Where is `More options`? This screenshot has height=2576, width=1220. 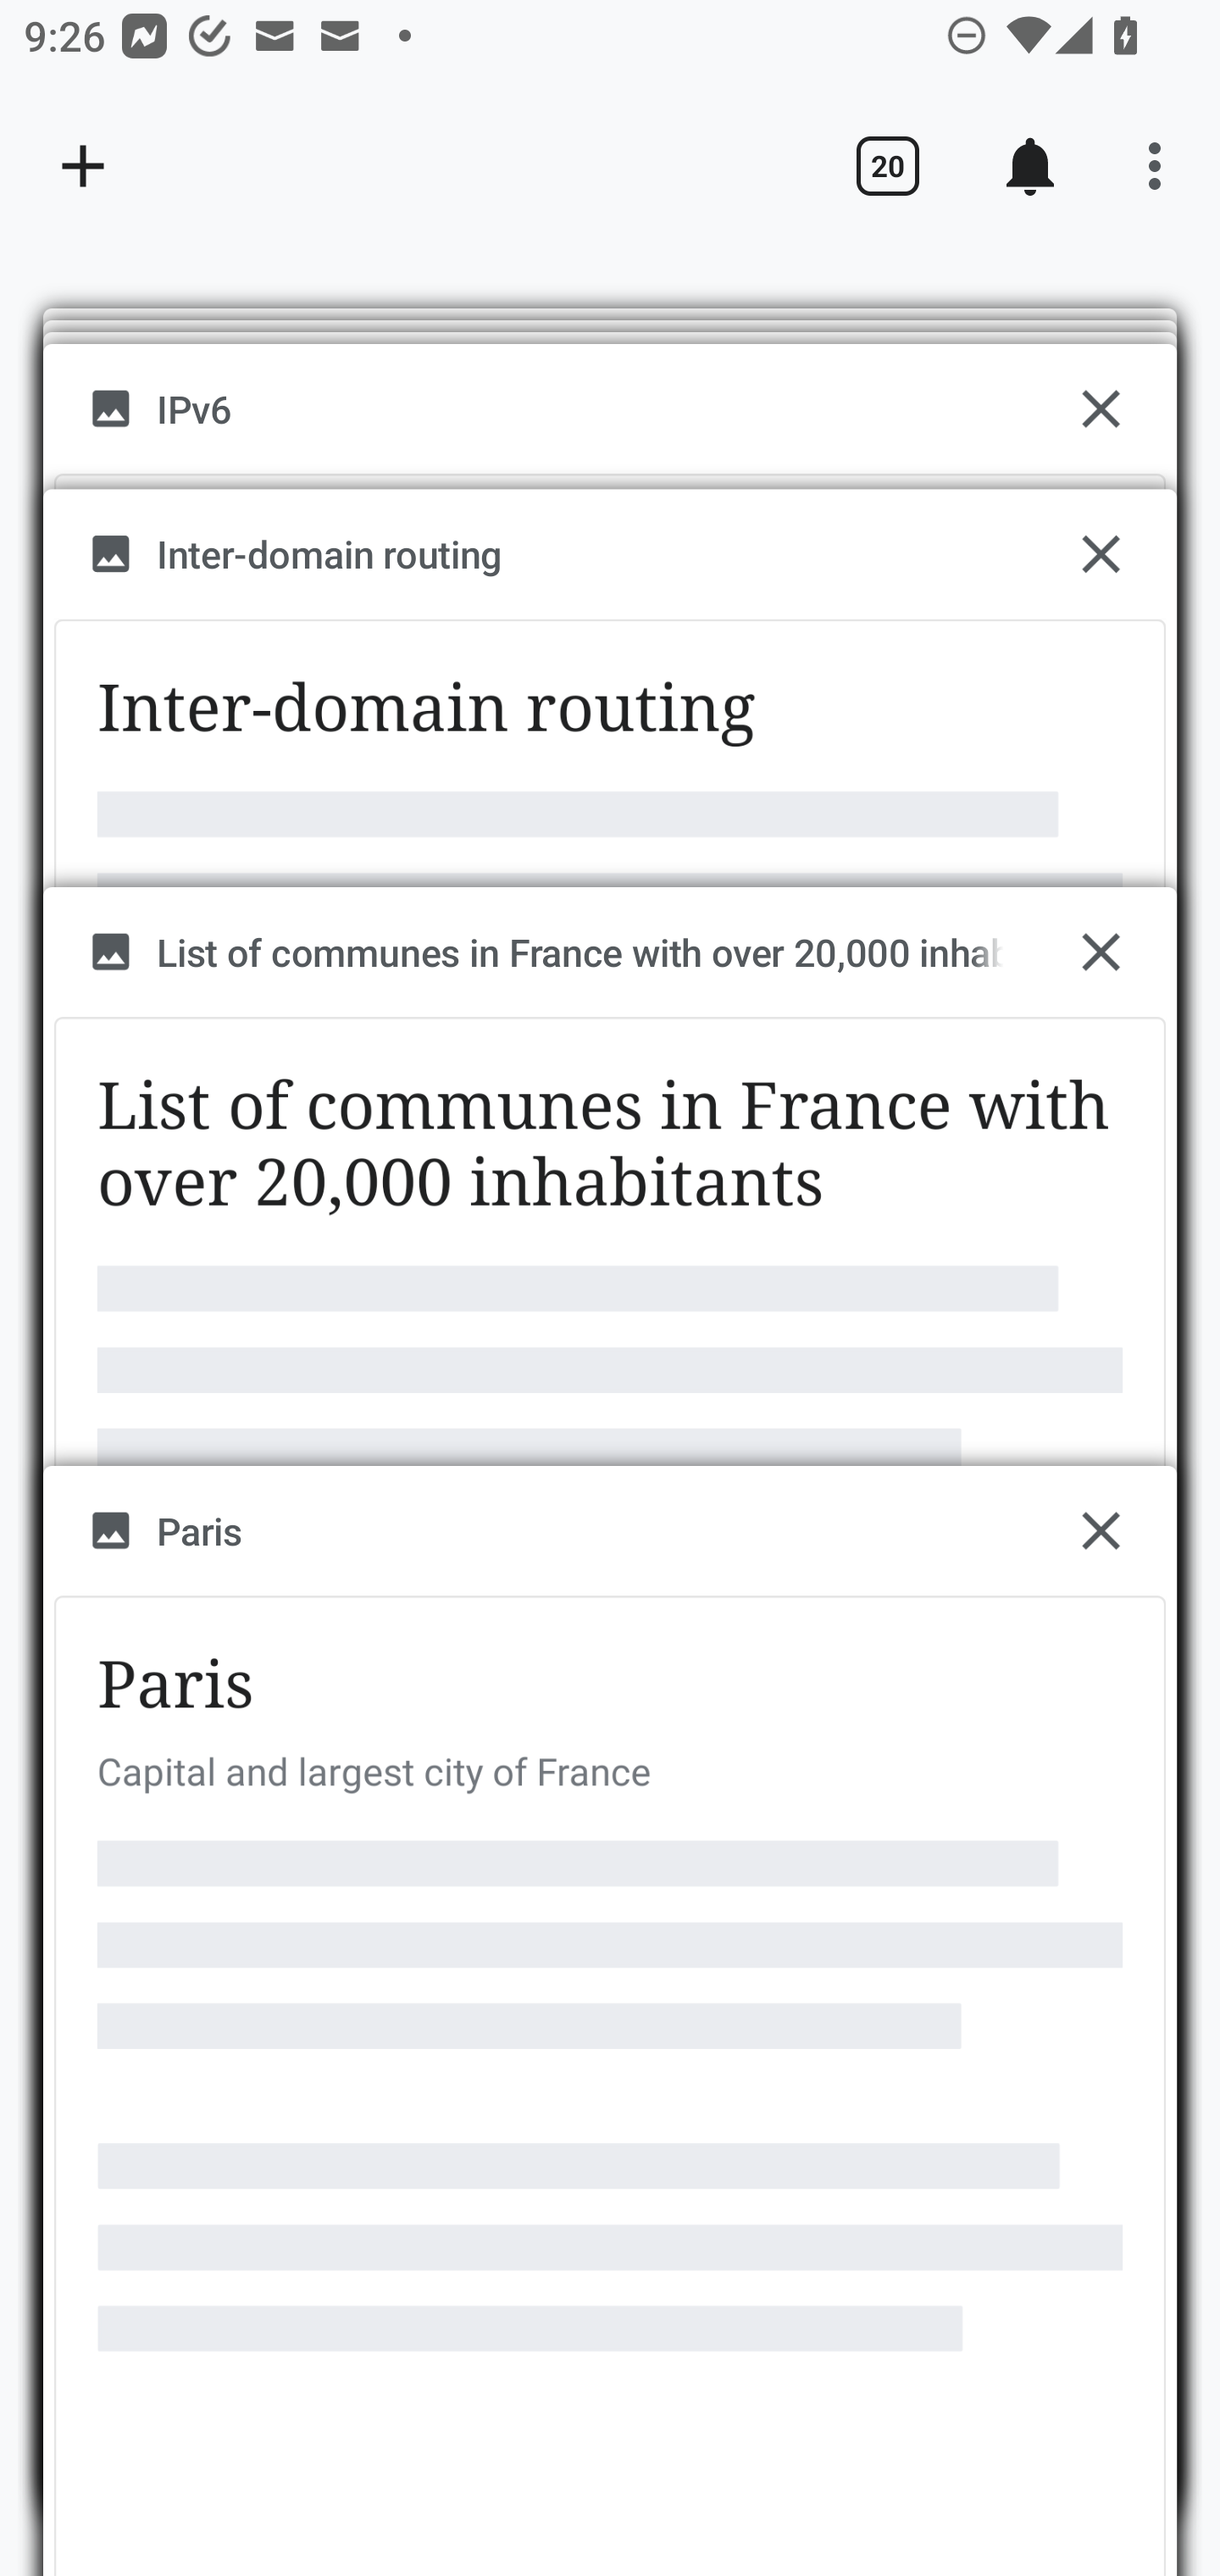 More options is located at coordinates (1161, 166).